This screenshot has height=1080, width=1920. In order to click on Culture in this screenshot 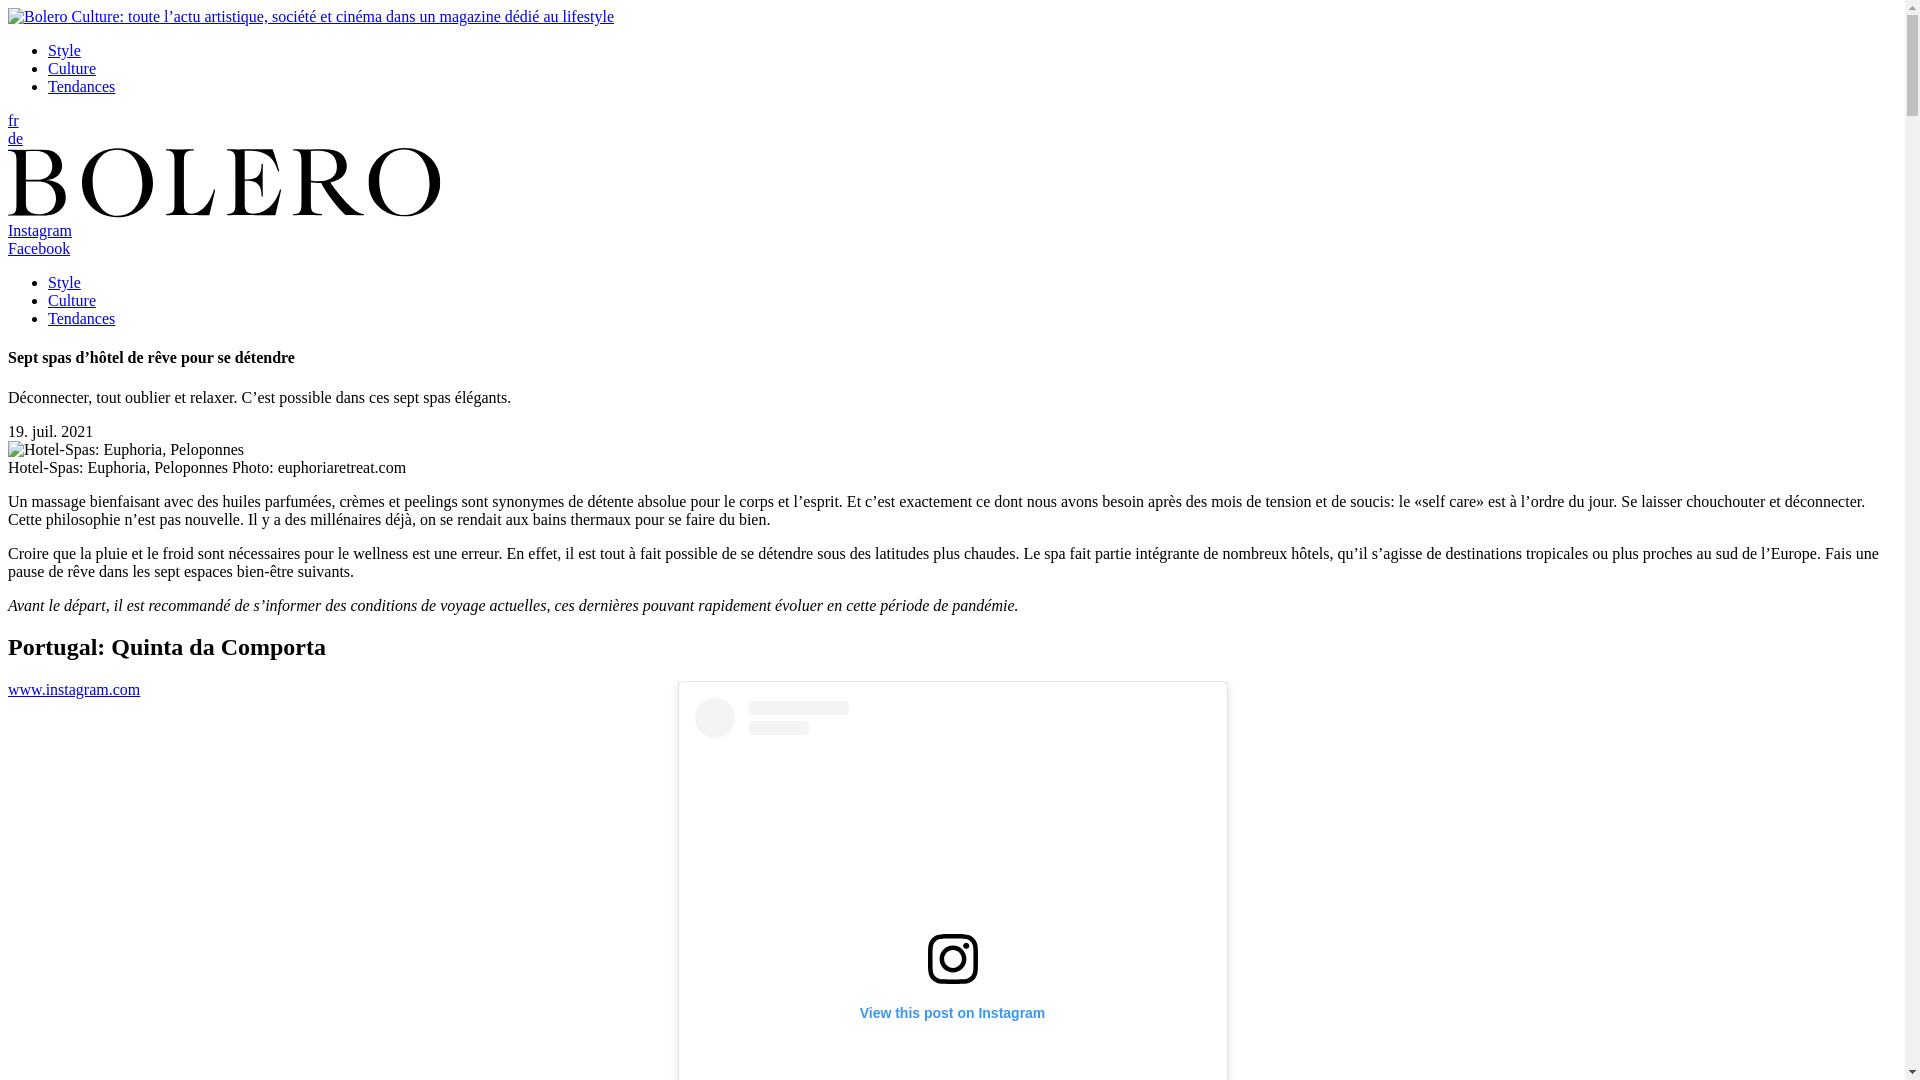, I will do `click(72, 68)`.